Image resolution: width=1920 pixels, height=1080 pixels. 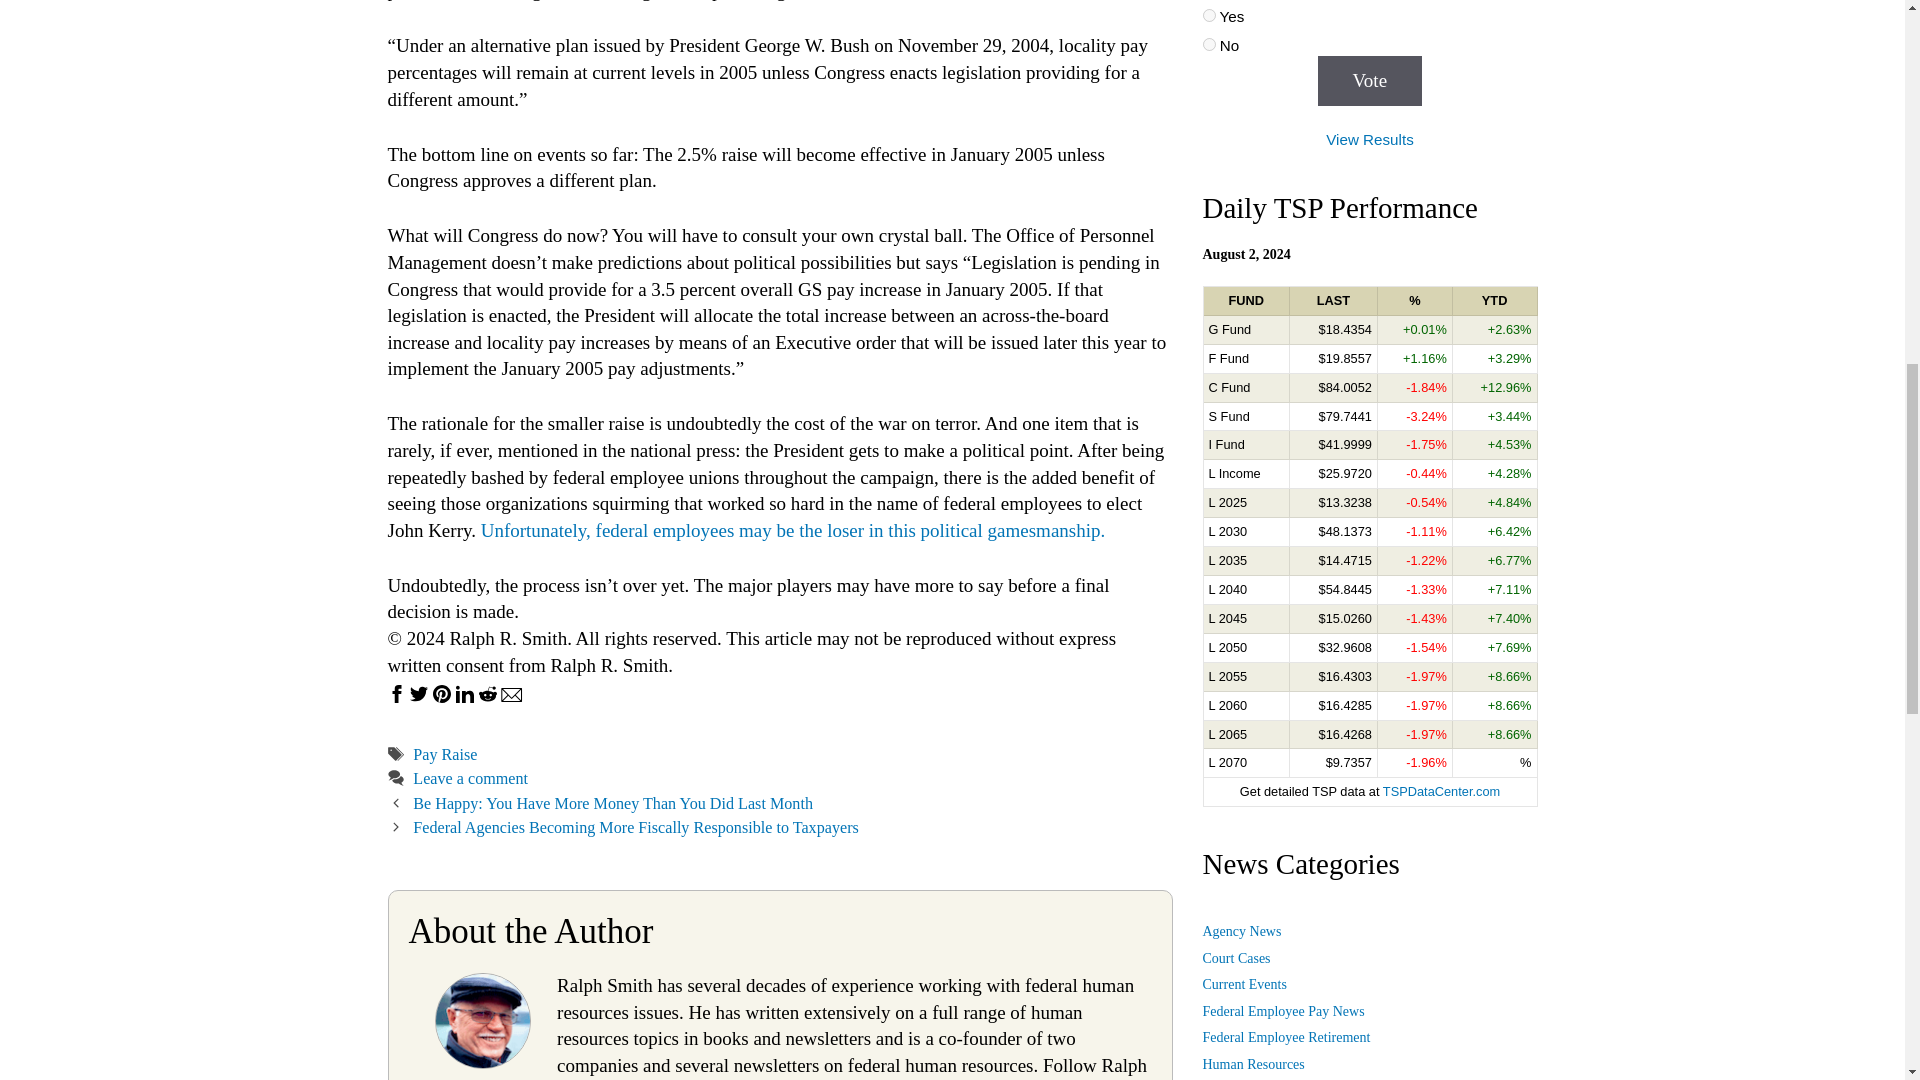 What do you see at coordinates (470, 778) in the screenshot?
I see `Leave a comment` at bounding box center [470, 778].